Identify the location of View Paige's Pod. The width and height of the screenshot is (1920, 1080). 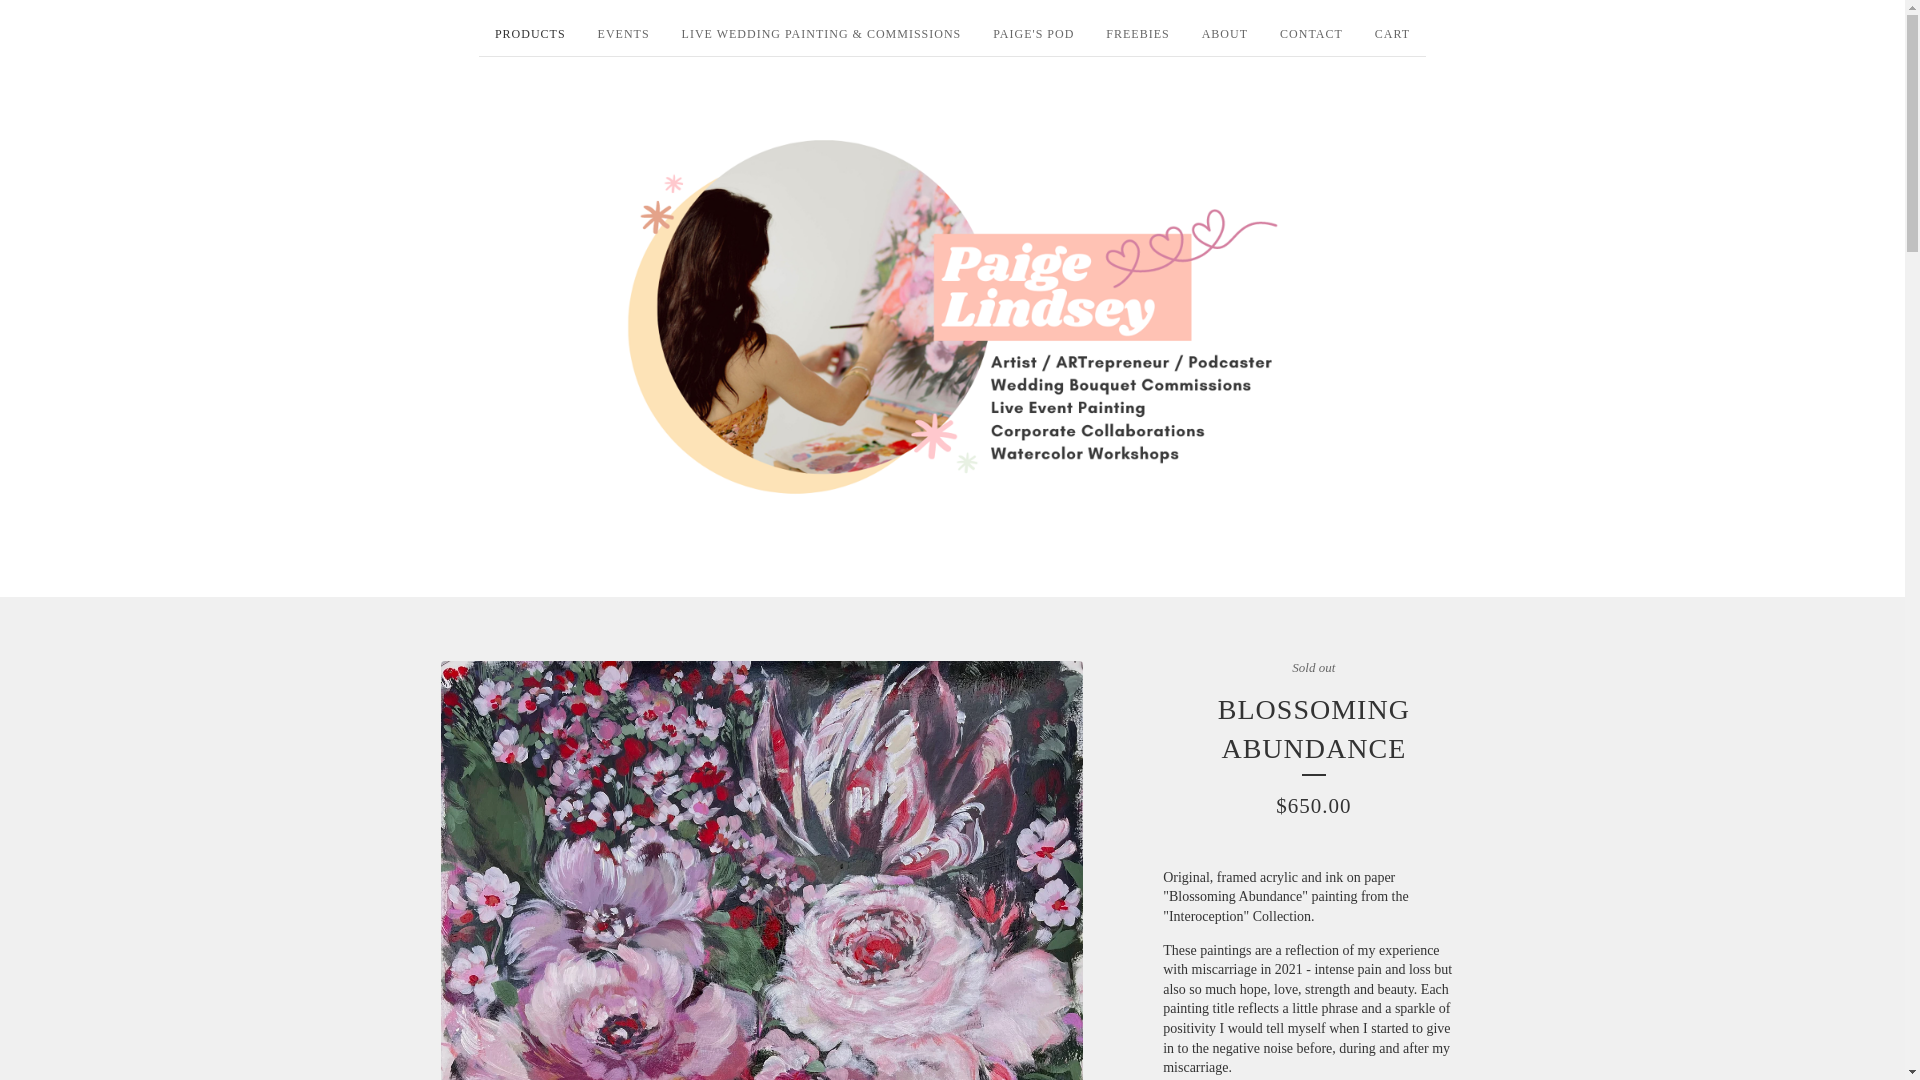
(1034, 38).